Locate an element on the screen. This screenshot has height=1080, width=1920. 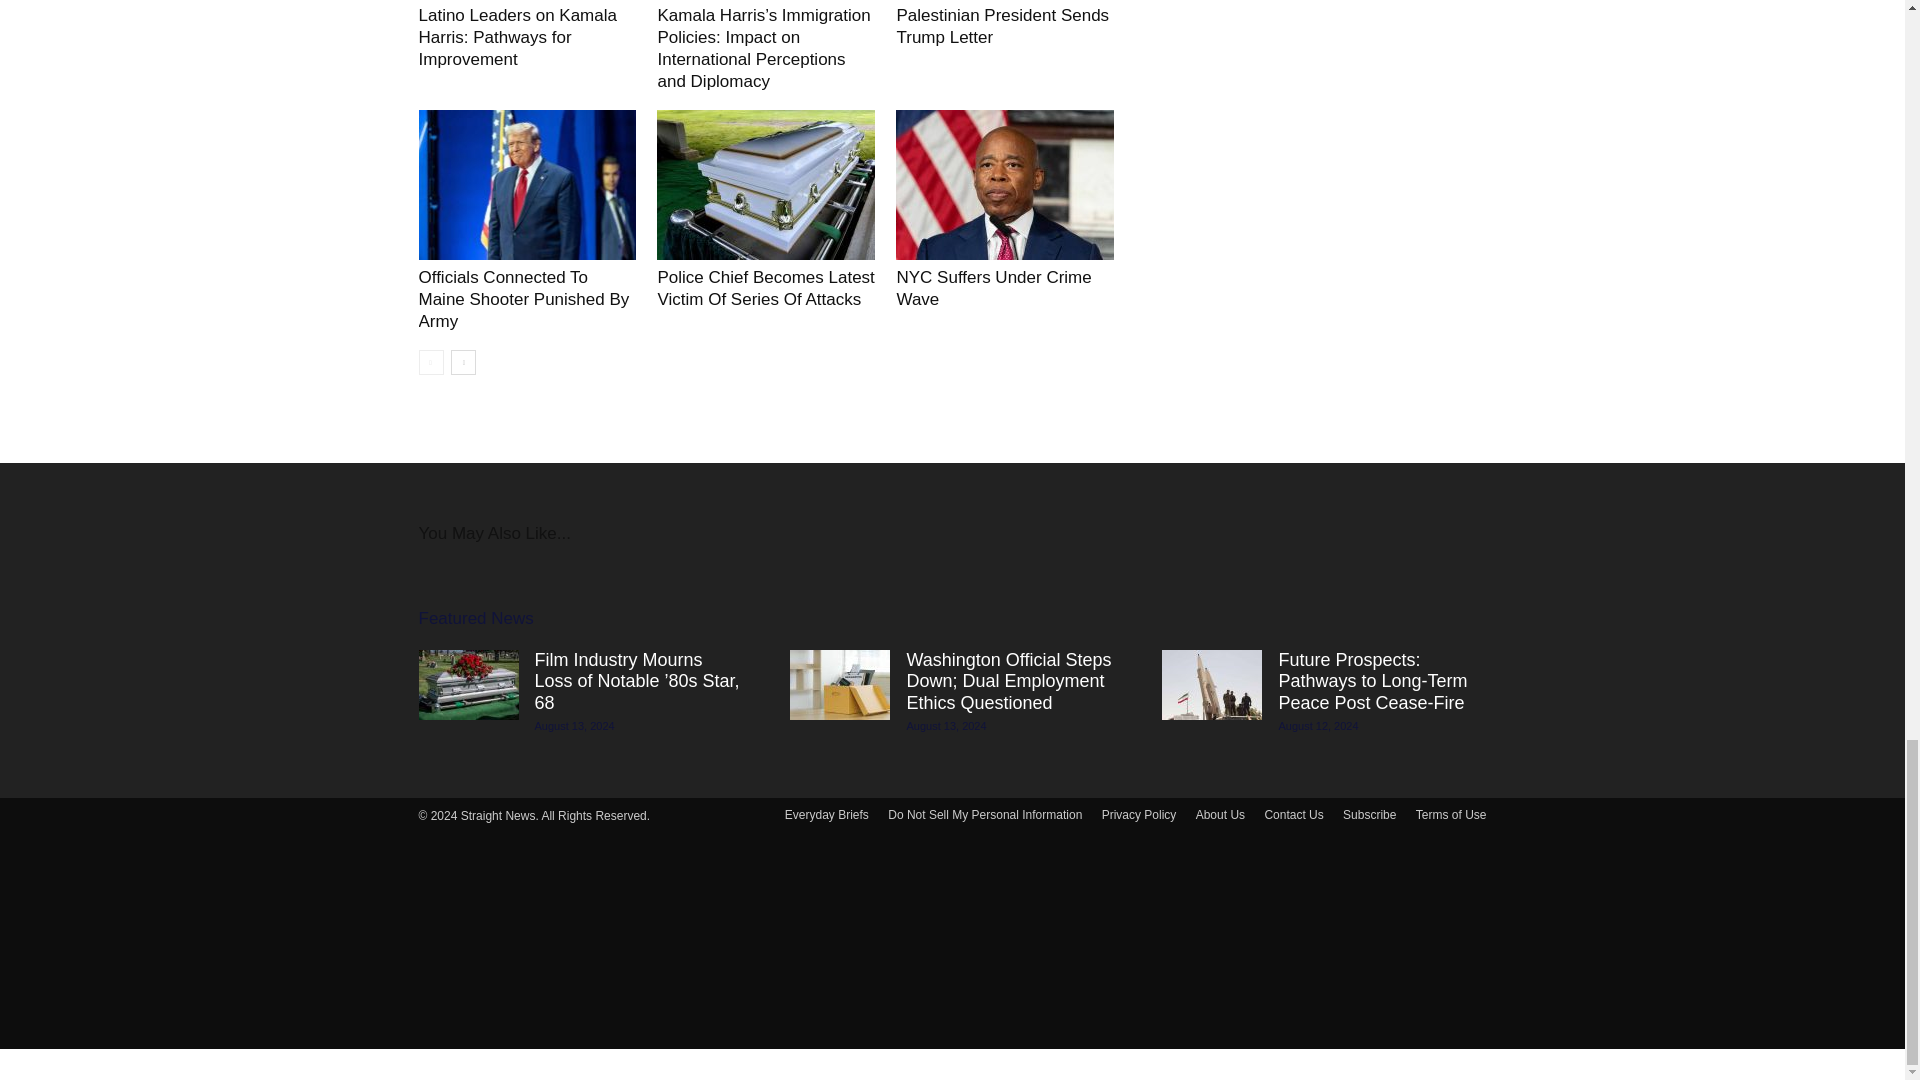
Latino Leaders on Kamala Harris: Pathways for Improvement is located at coordinates (517, 38).